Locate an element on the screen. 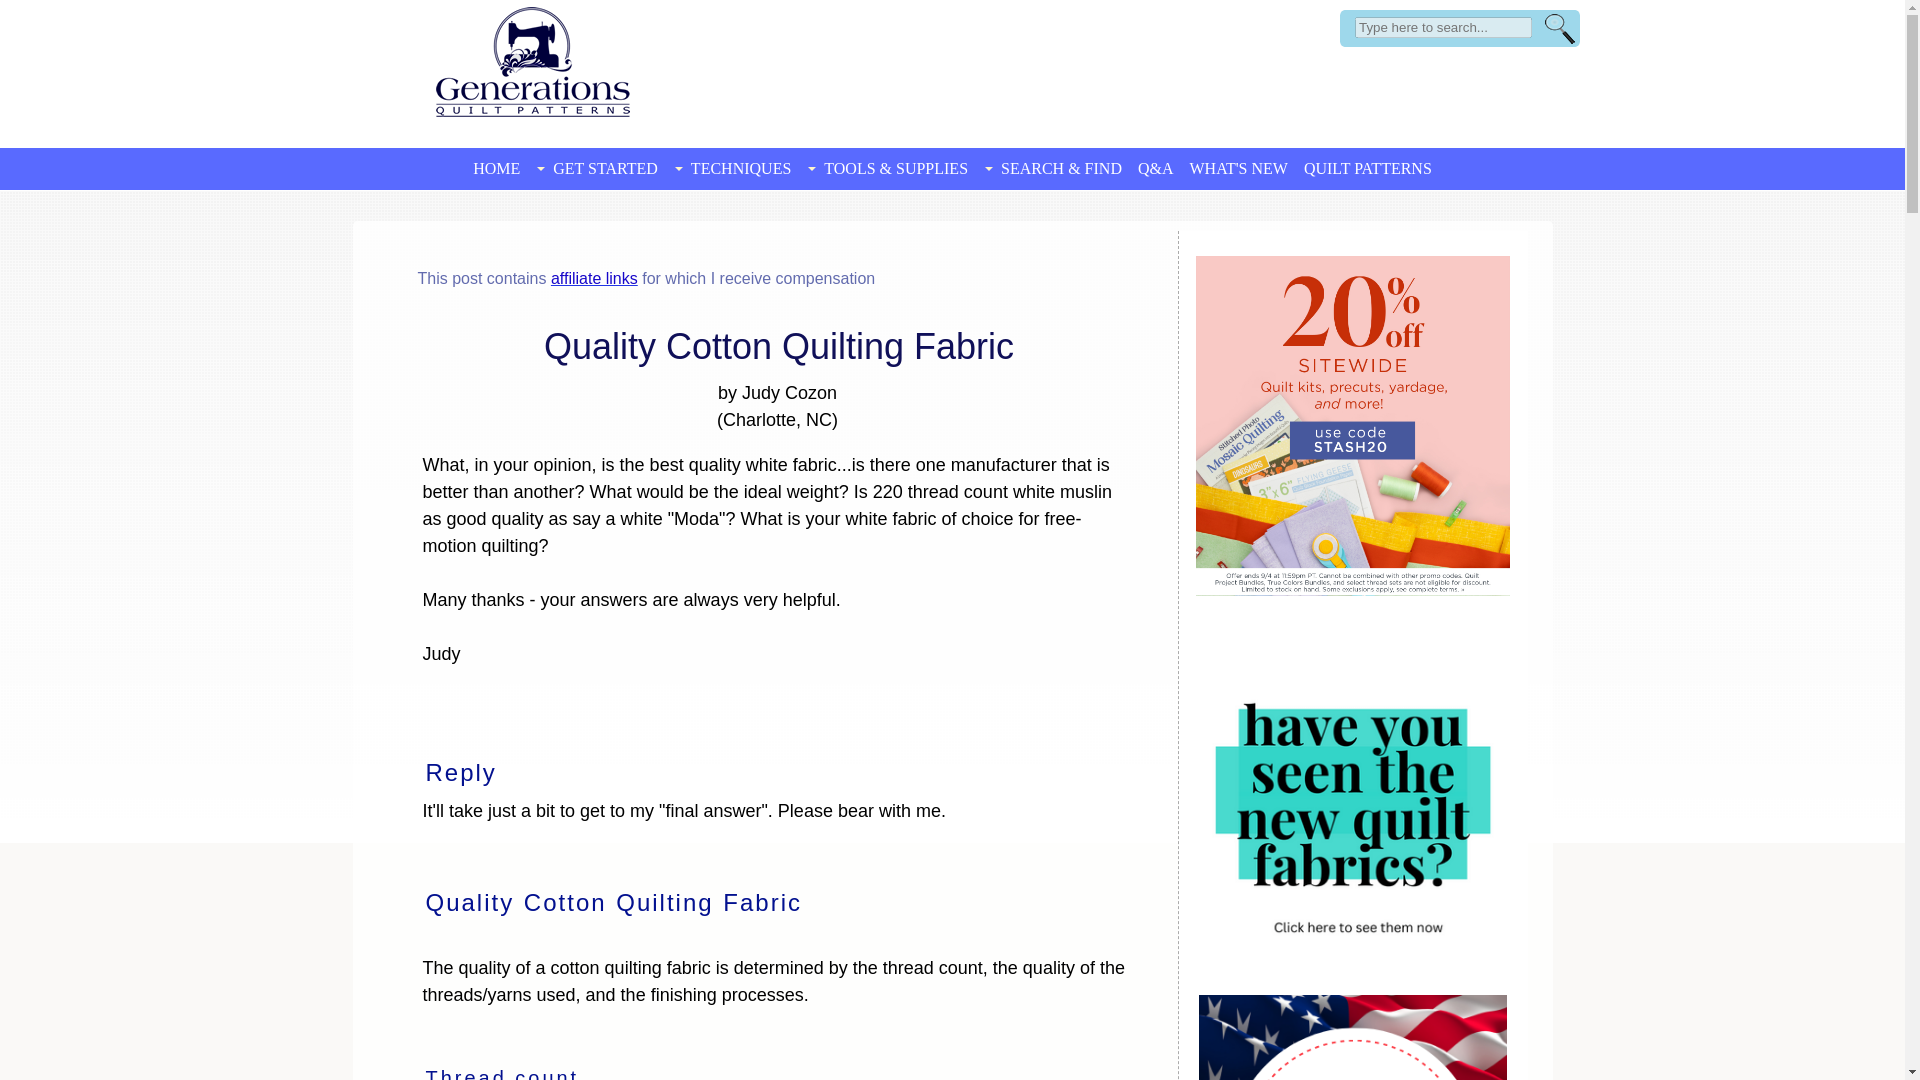 This screenshot has width=1920, height=1080. Check out the newest quilt fabric arriving in stores now is located at coordinates (1353, 793).